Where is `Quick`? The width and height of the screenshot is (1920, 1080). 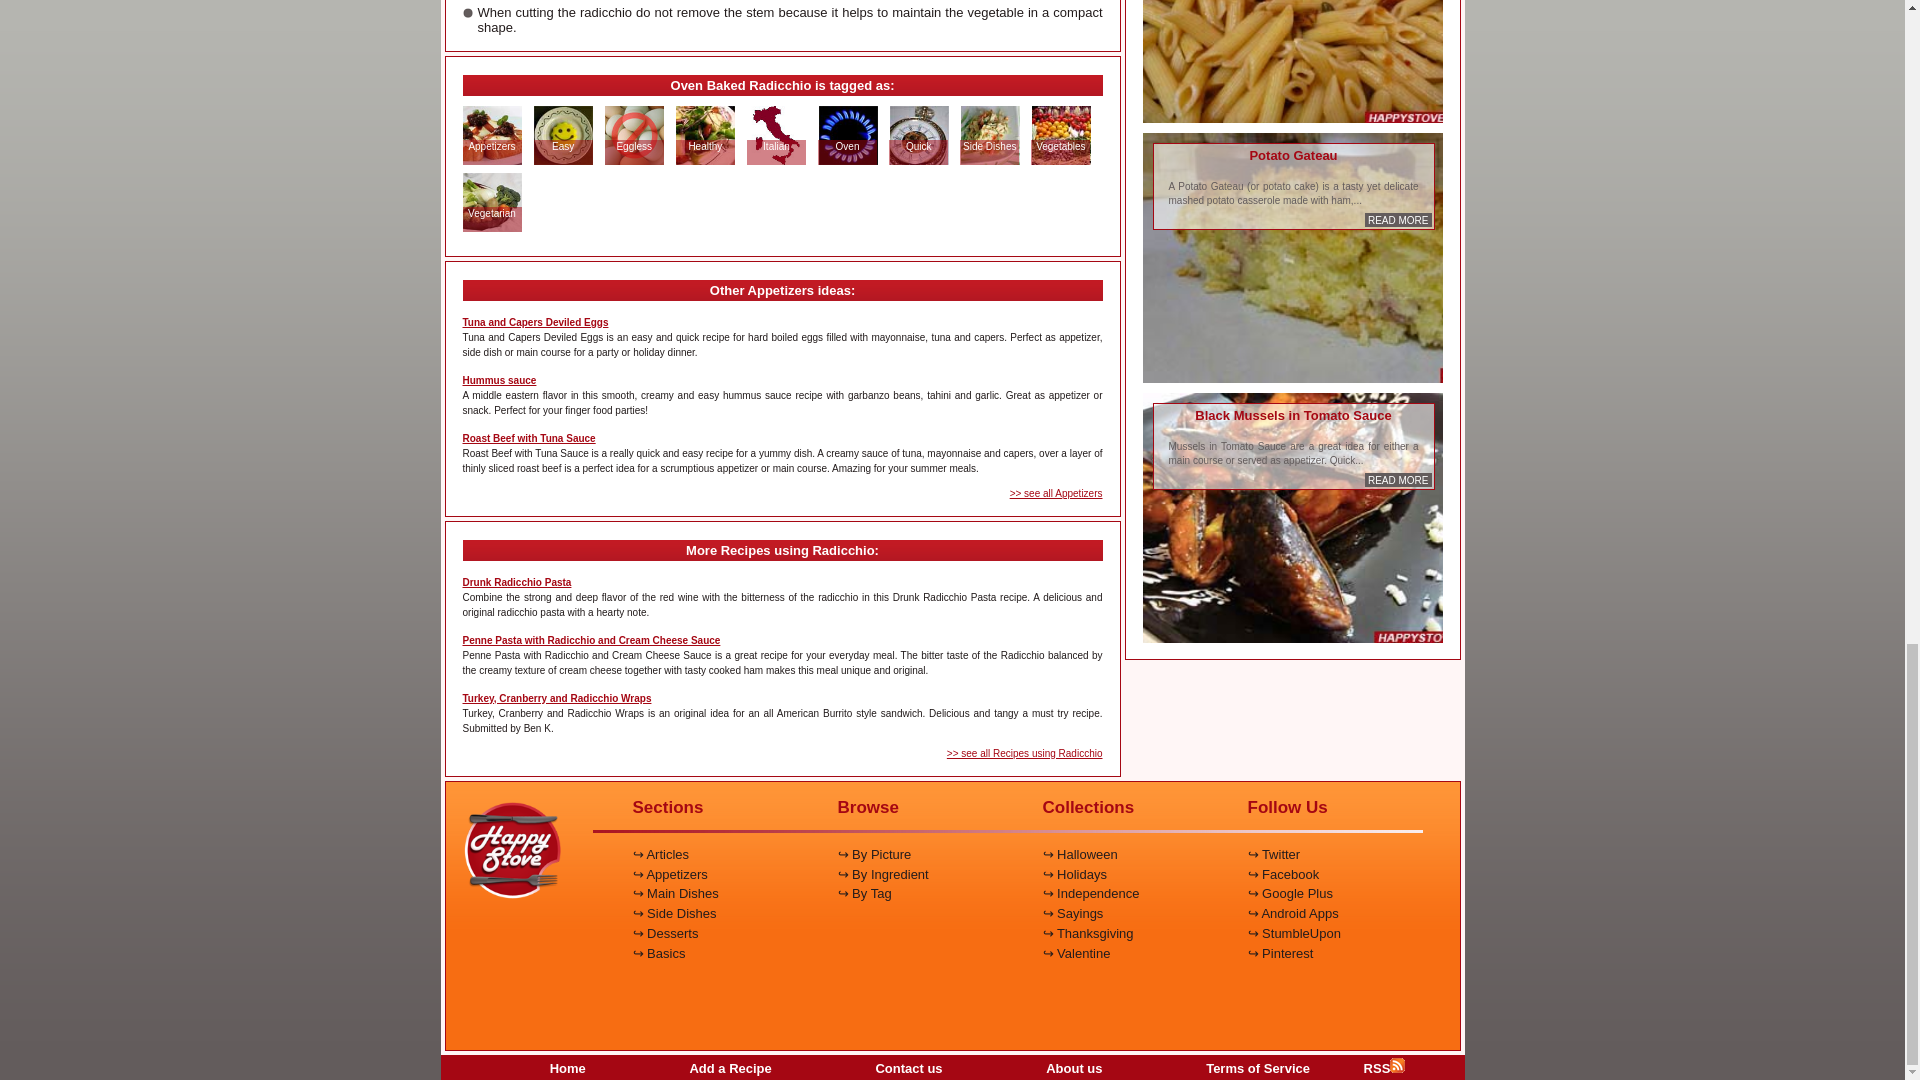
Quick is located at coordinates (918, 146).